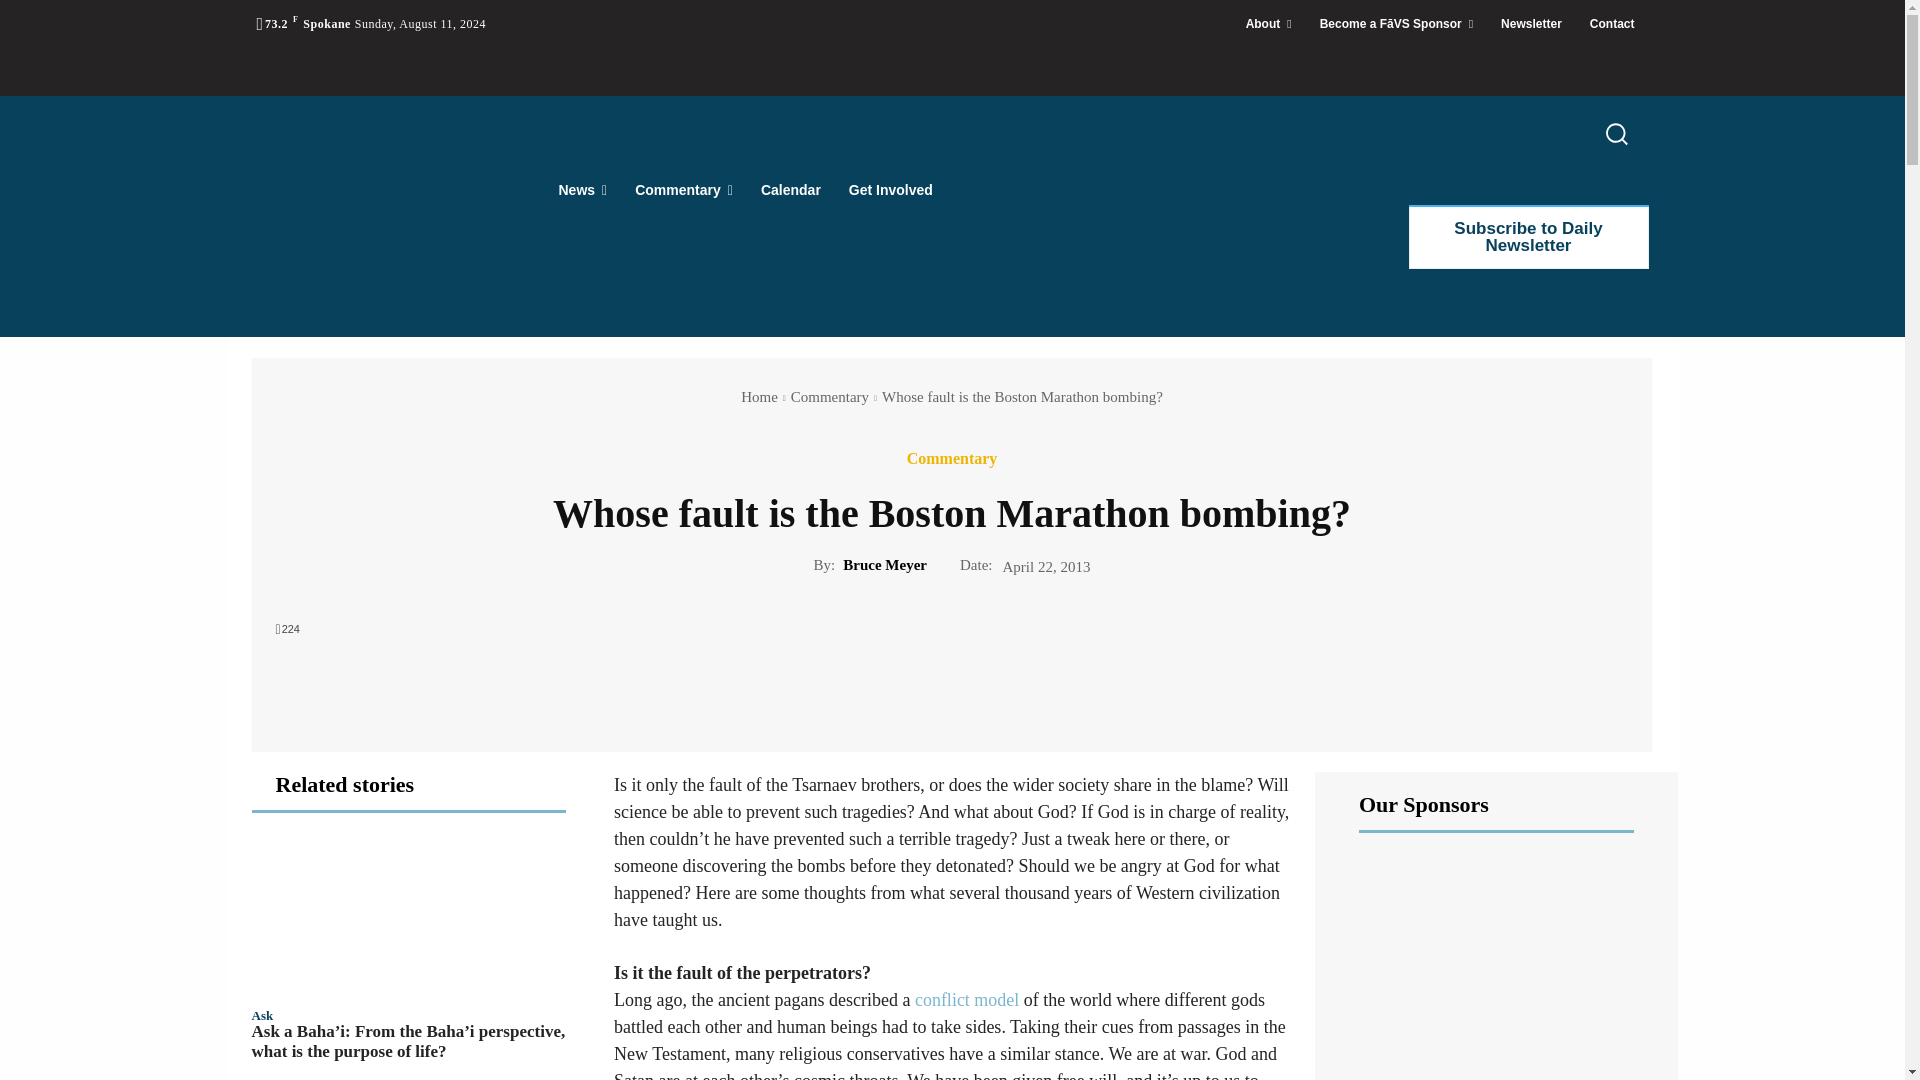 The image size is (1920, 1080). Describe the element at coordinates (582, 190) in the screenshot. I see `News` at that location.